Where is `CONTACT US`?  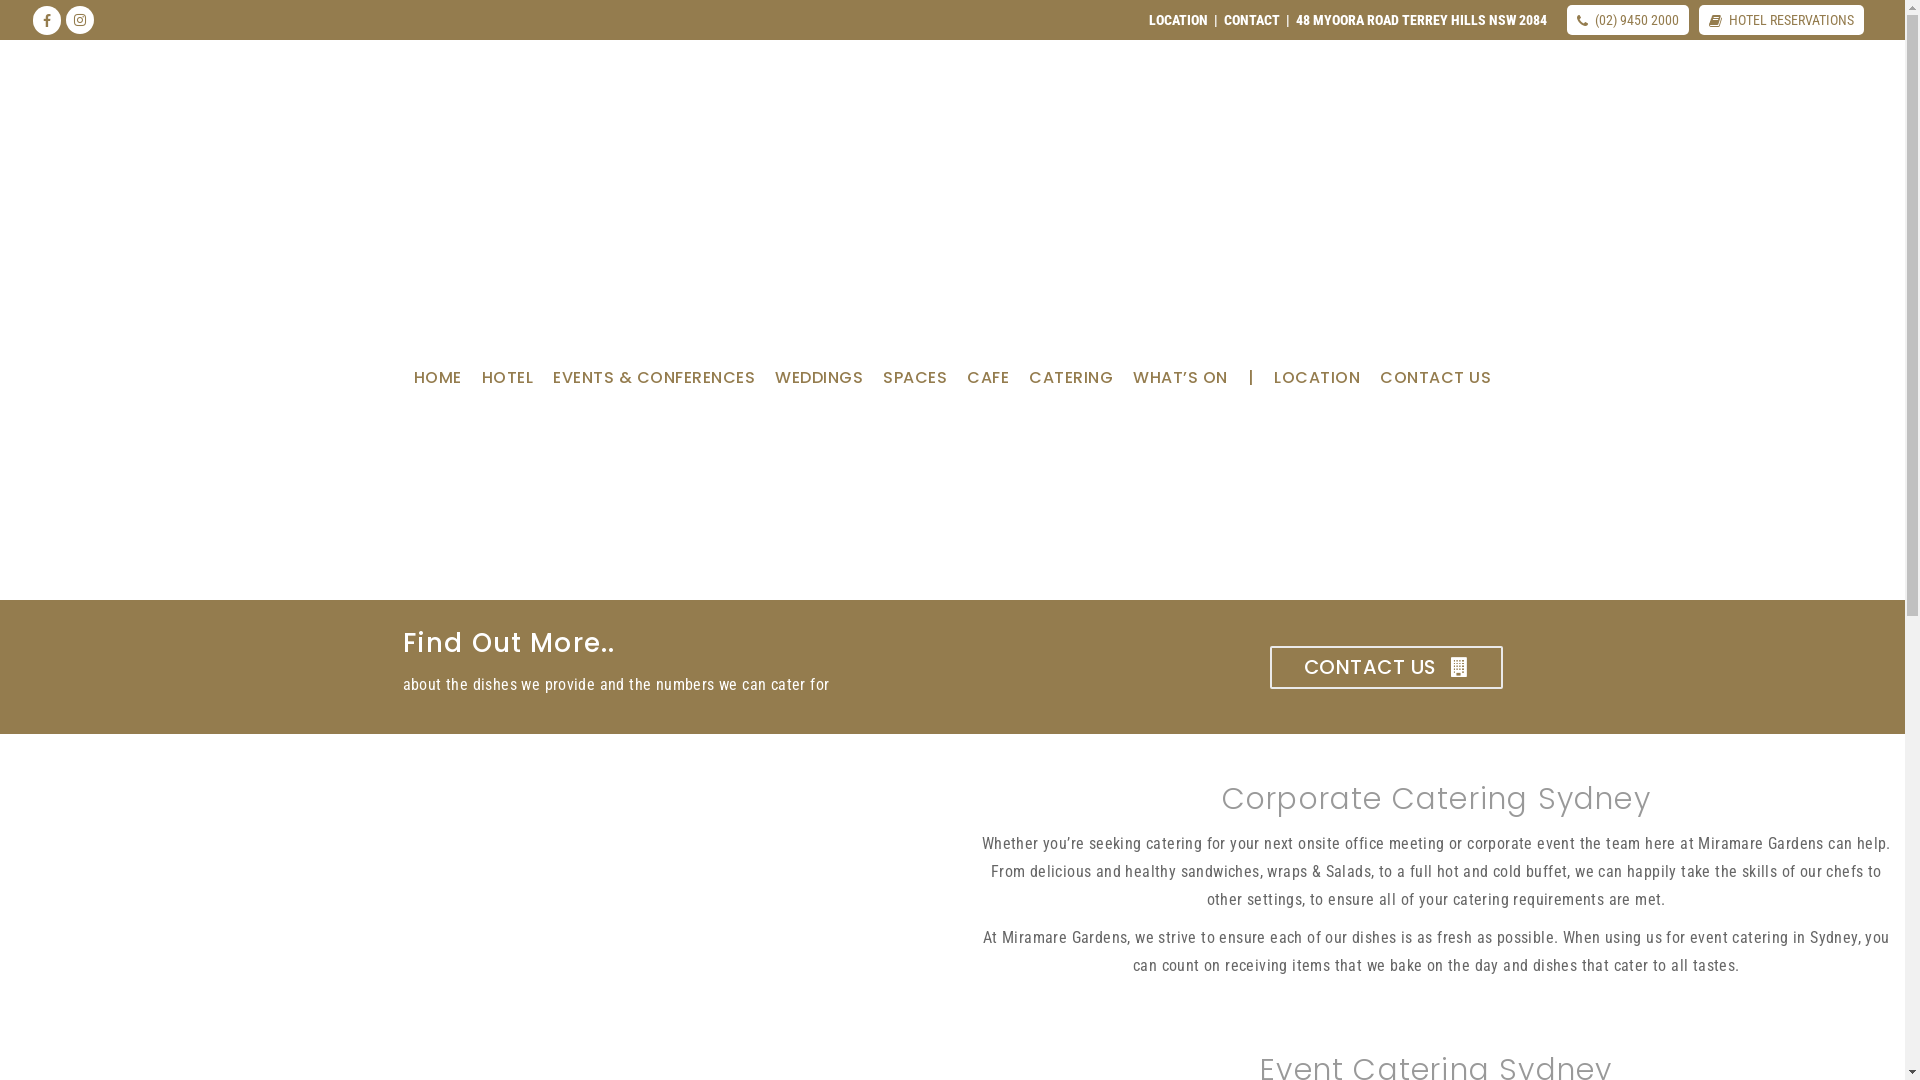
CONTACT US is located at coordinates (1386, 668).